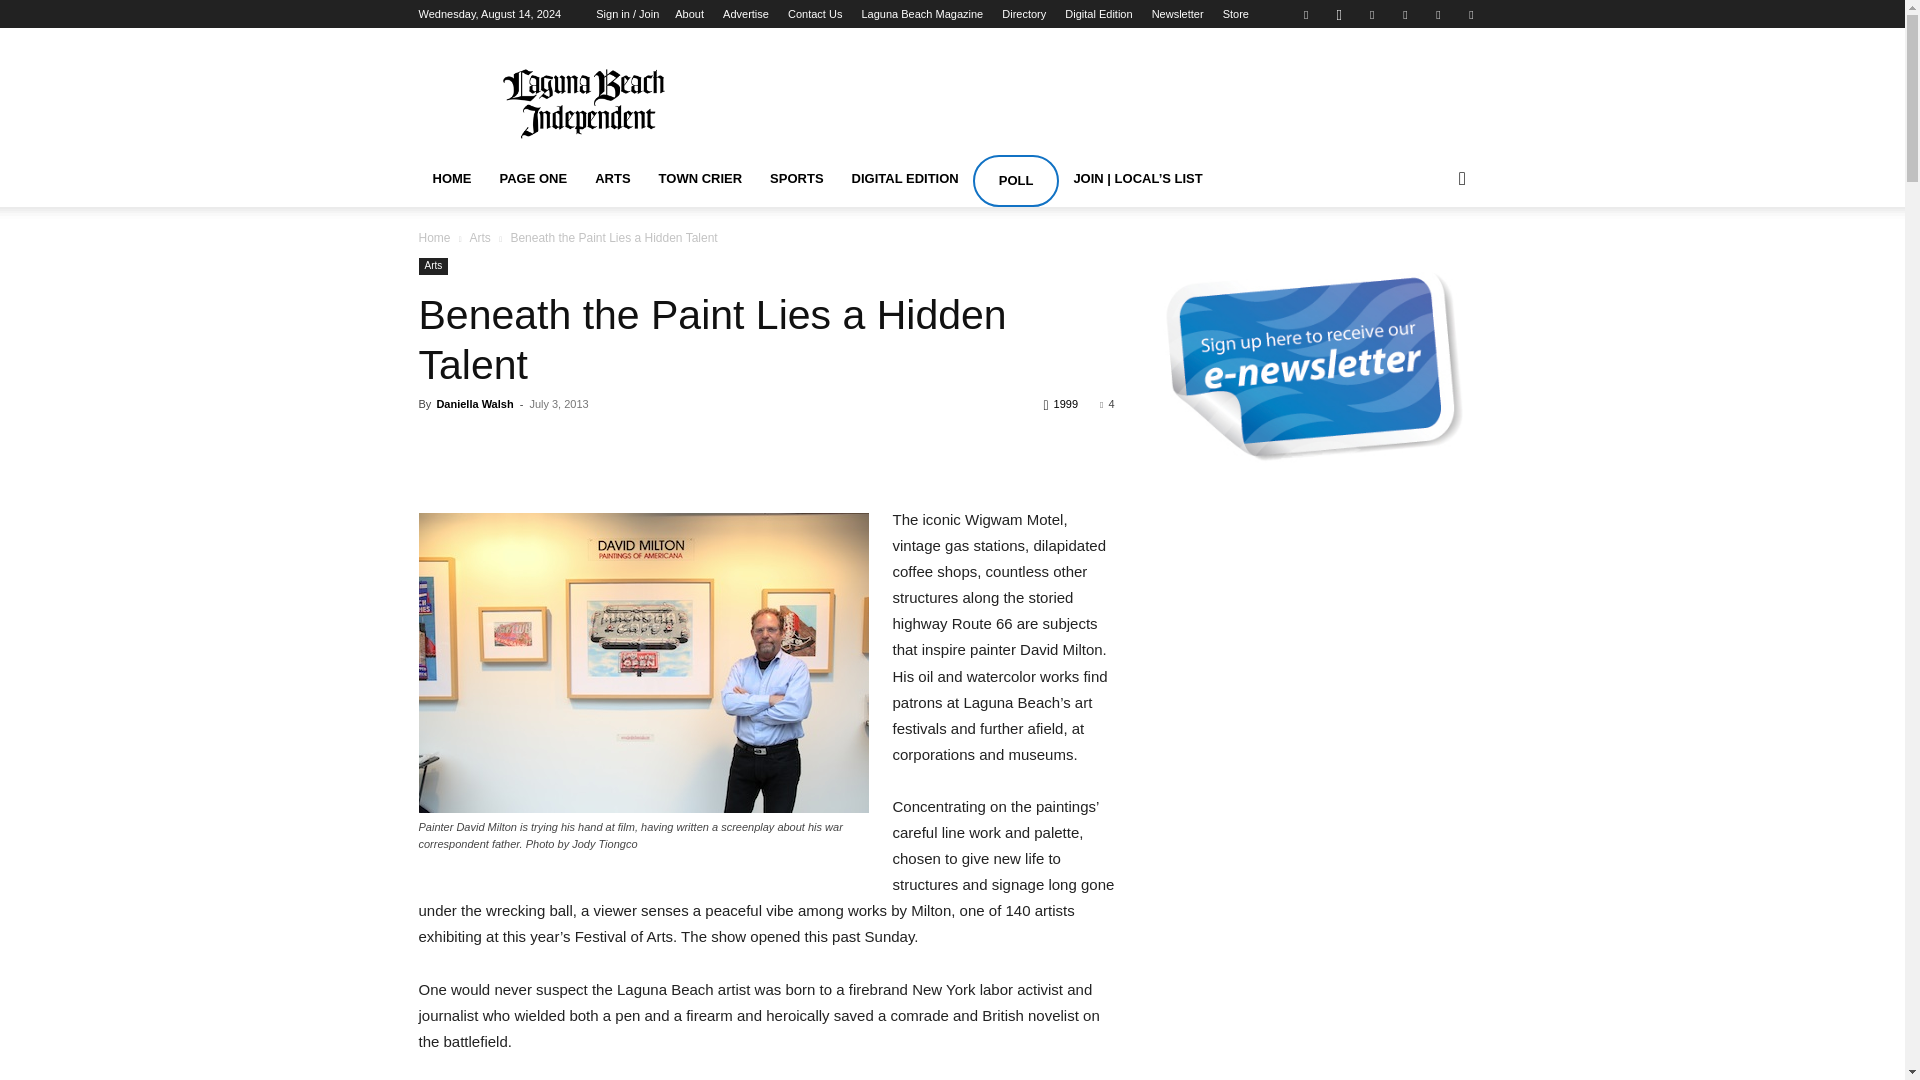  Describe the element at coordinates (1438, 14) in the screenshot. I see `Twitter` at that location.